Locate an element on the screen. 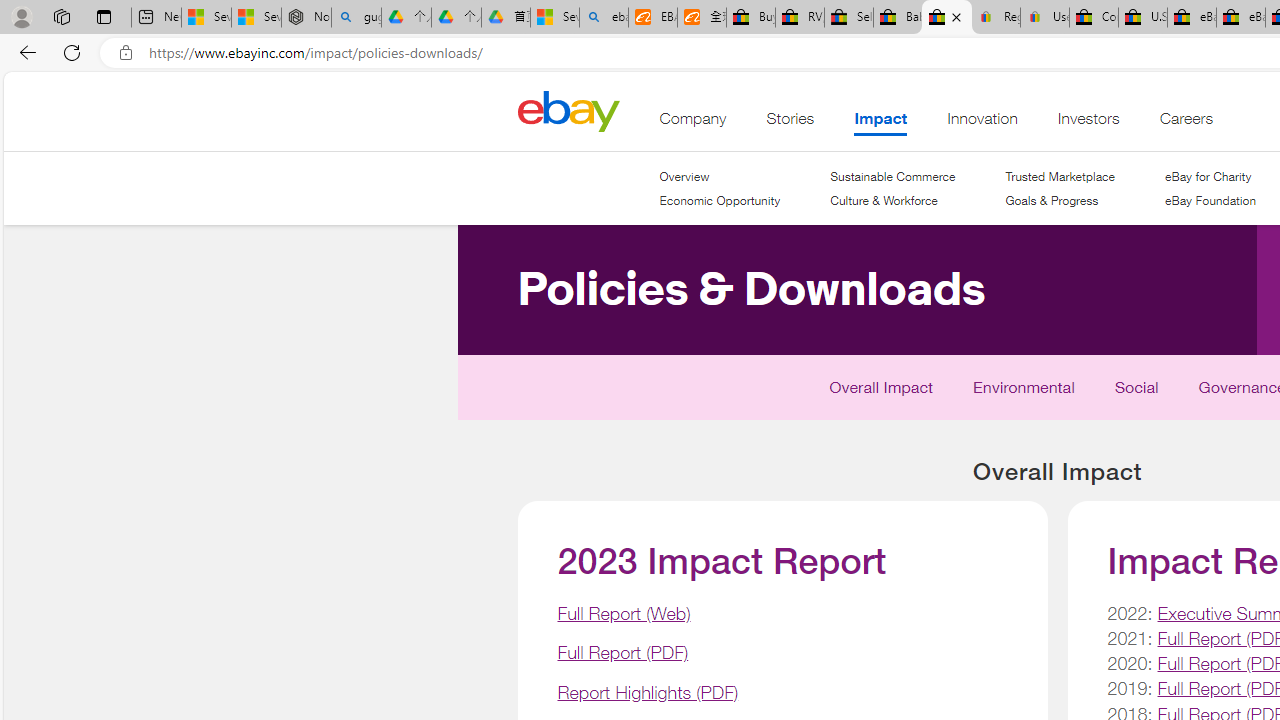  Overall Impact is located at coordinates (882, 392).